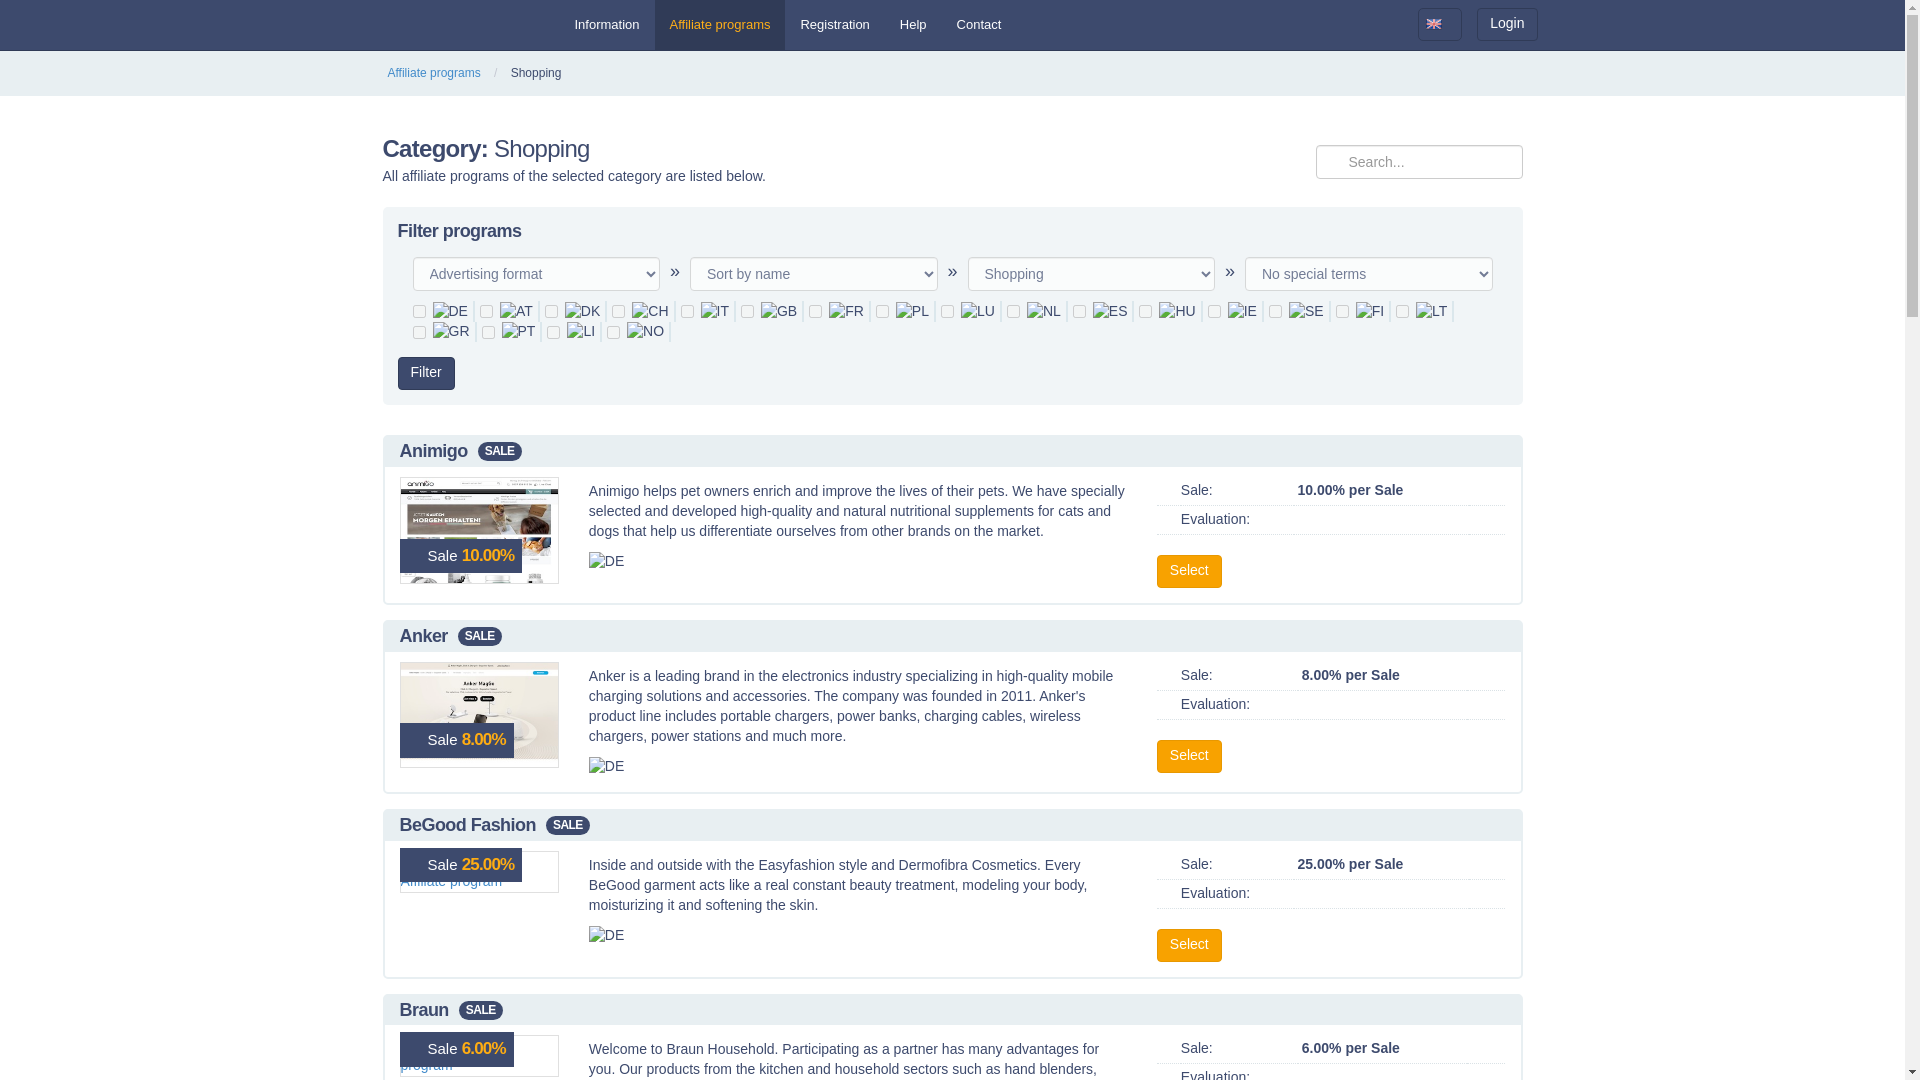 This screenshot has width=1920, height=1080. I want to click on LT, so click(1402, 310).